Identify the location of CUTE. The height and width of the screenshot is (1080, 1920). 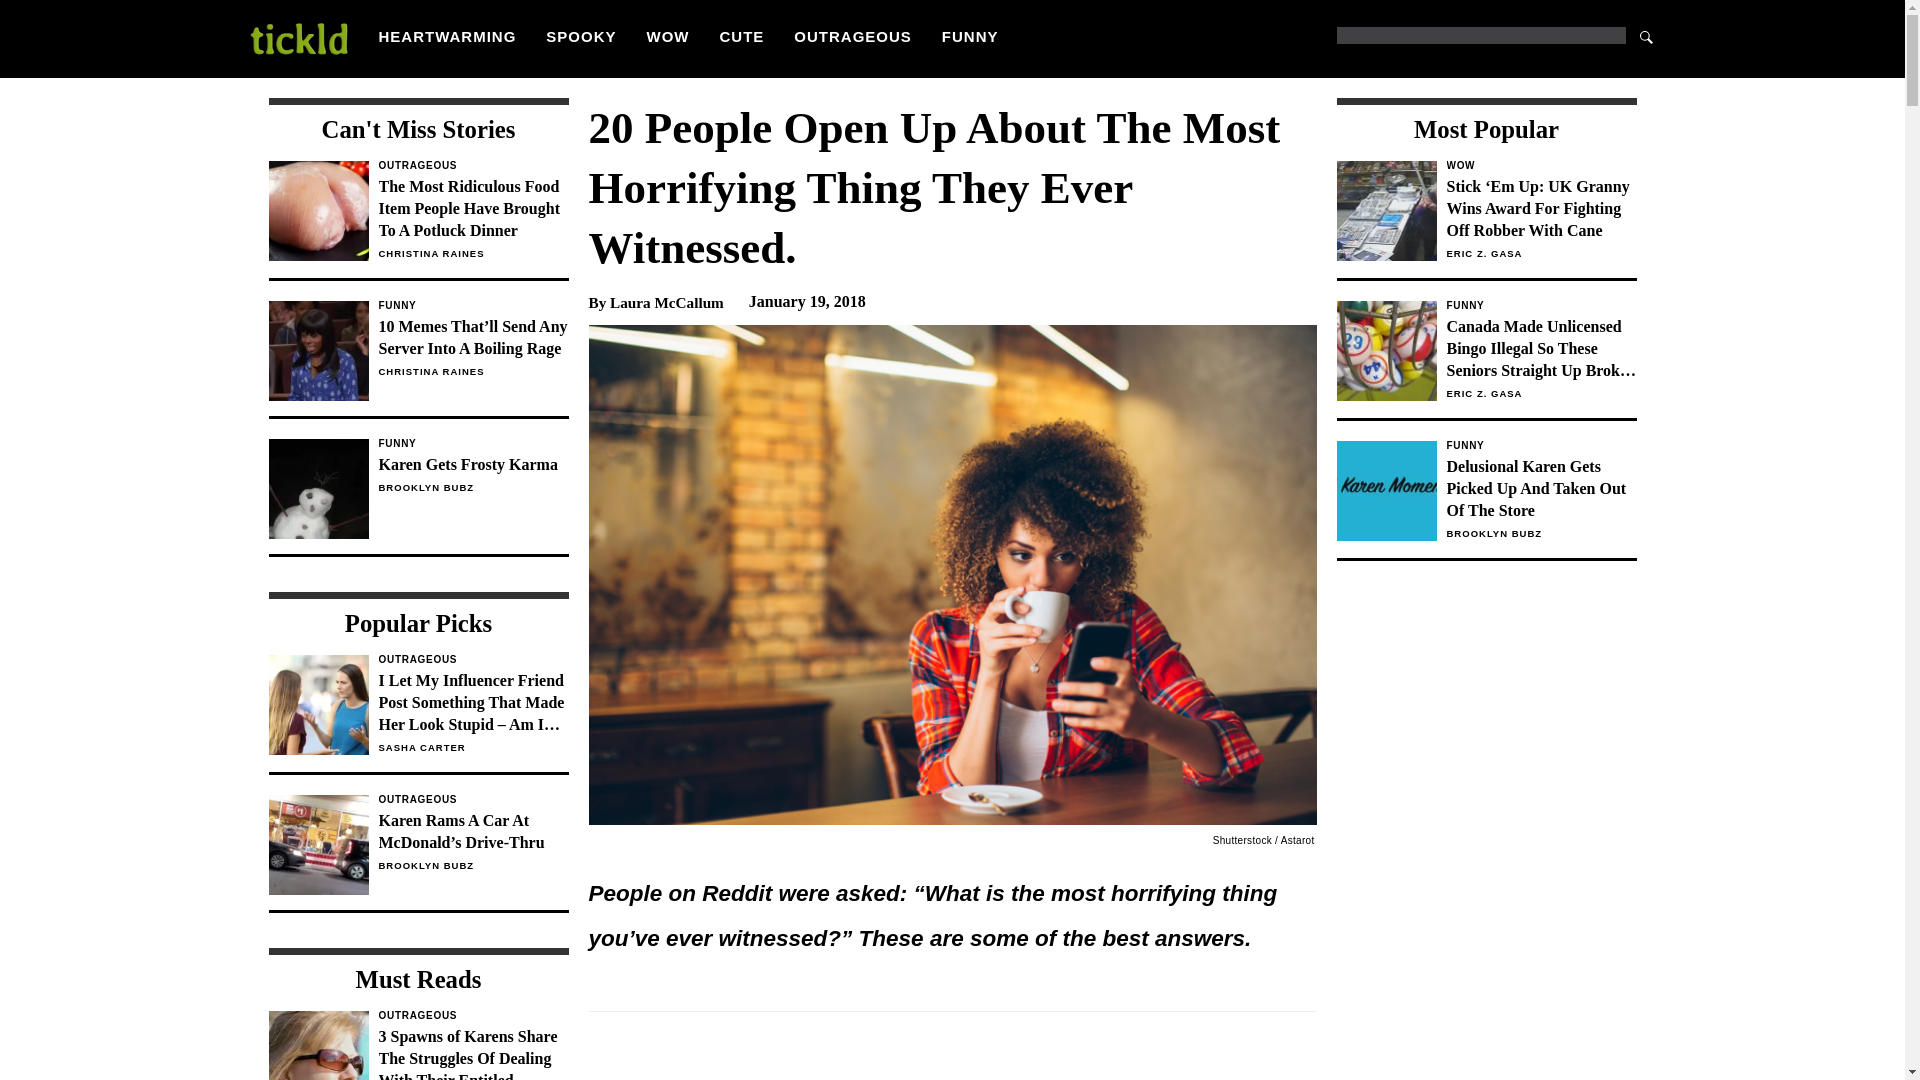
(742, 36).